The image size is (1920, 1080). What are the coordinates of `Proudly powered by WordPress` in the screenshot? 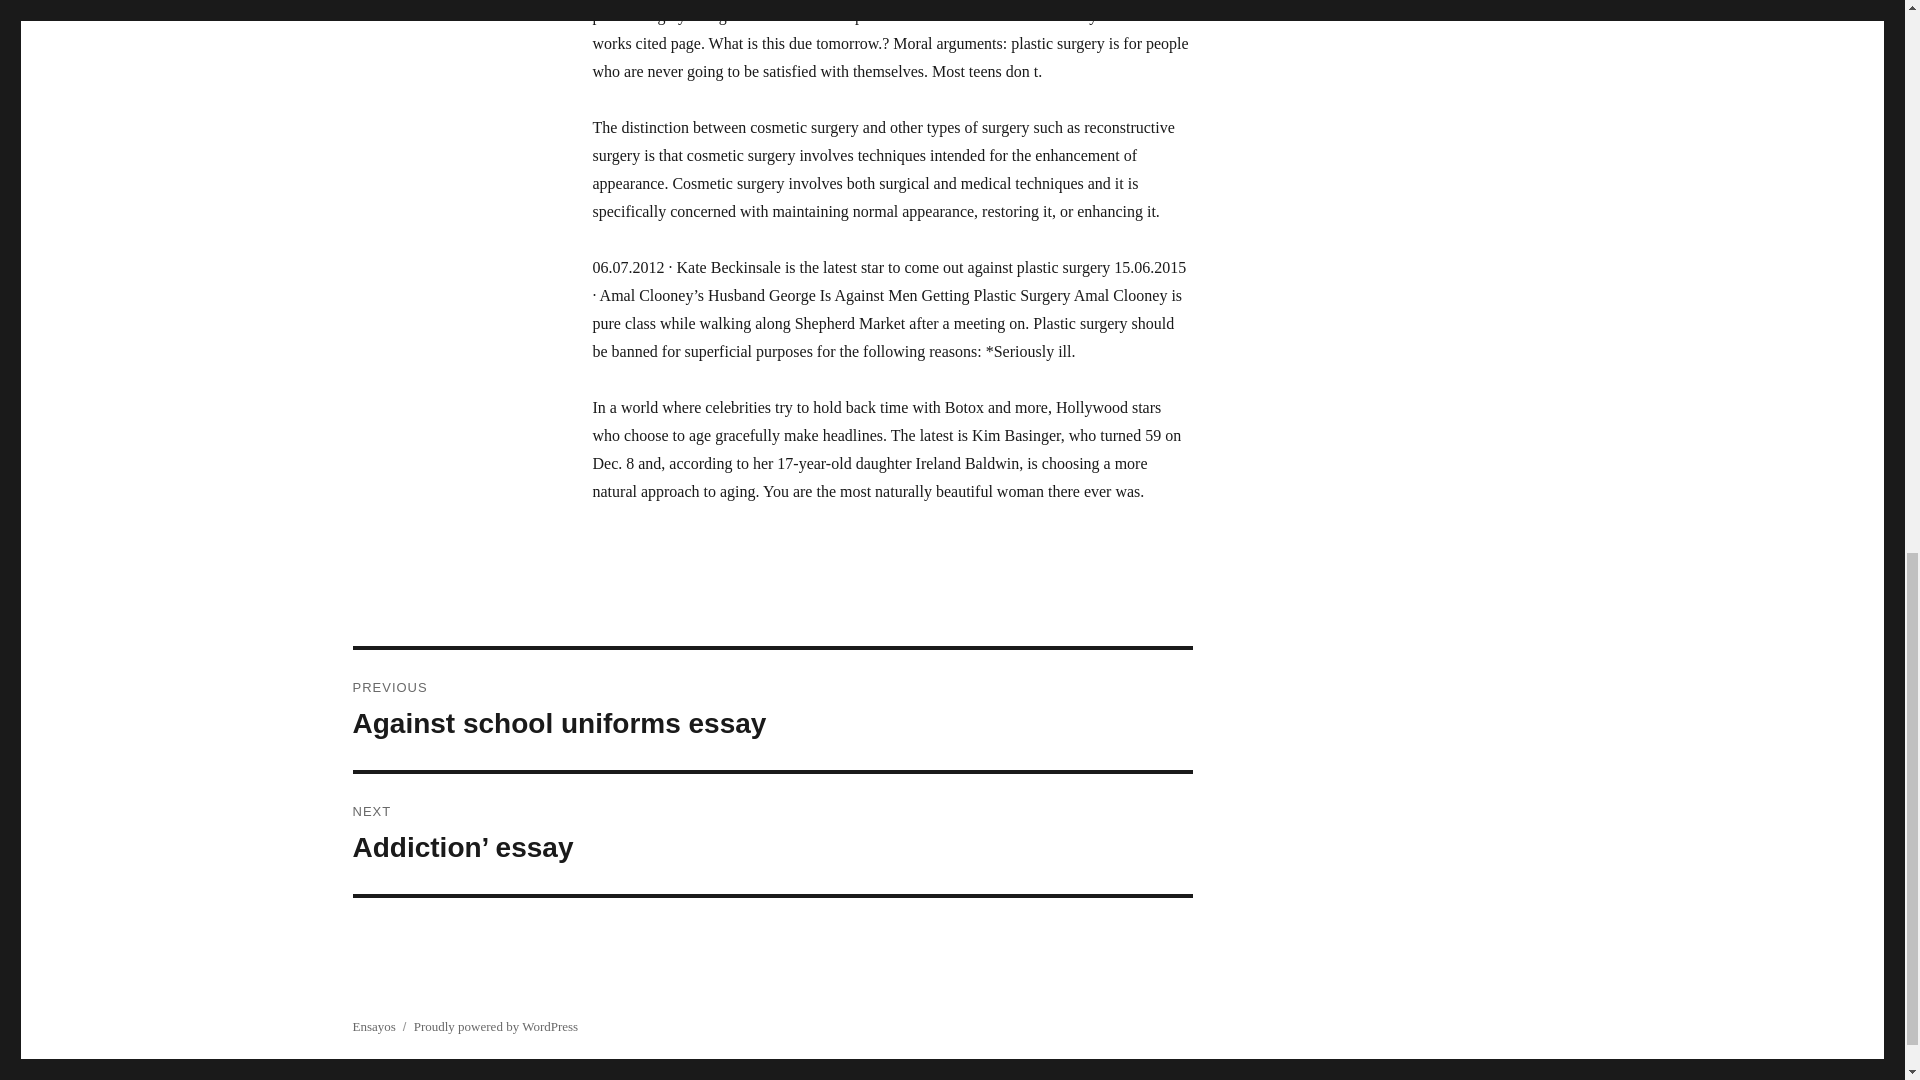 It's located at (772, 710).